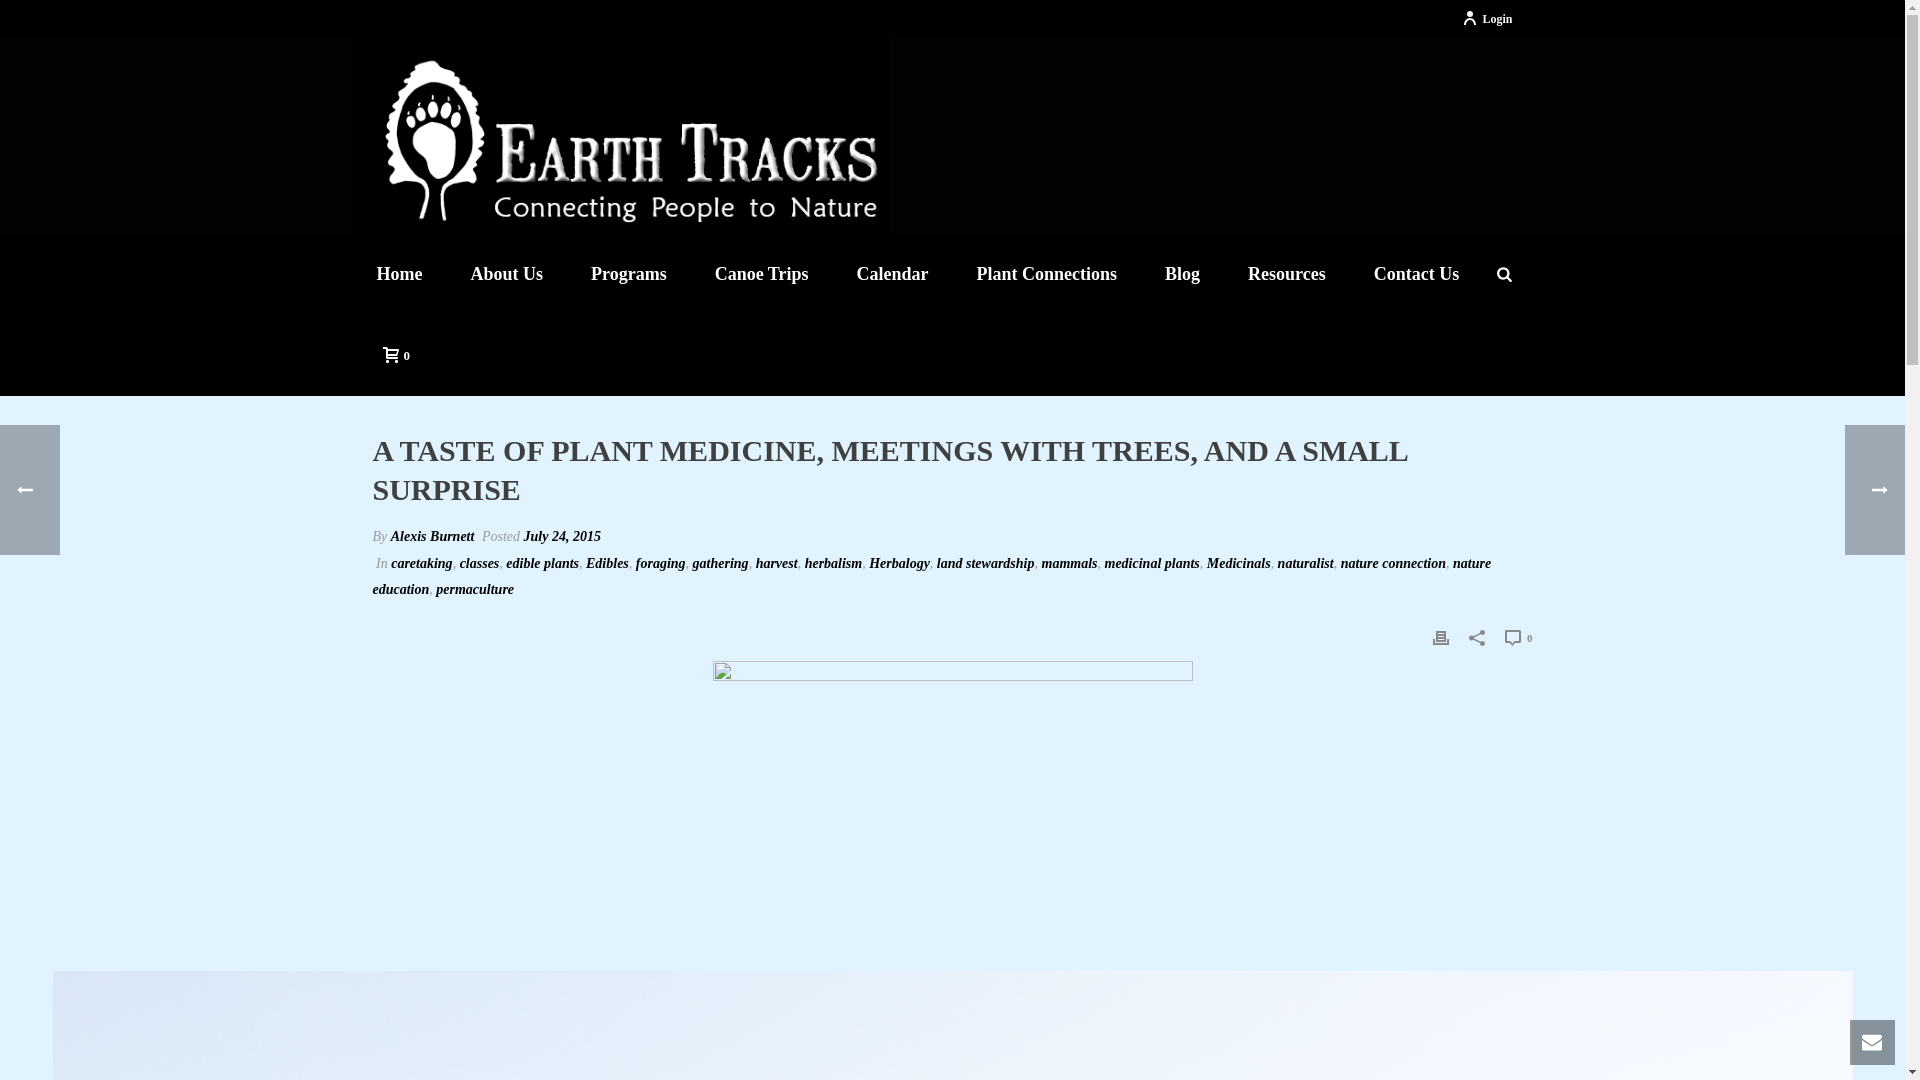 The image size is (1920, 1080). What do you see at coordinates (620, 134) in the screenshot?
I see `Earth Tracks` at bounding box center [620, 134].